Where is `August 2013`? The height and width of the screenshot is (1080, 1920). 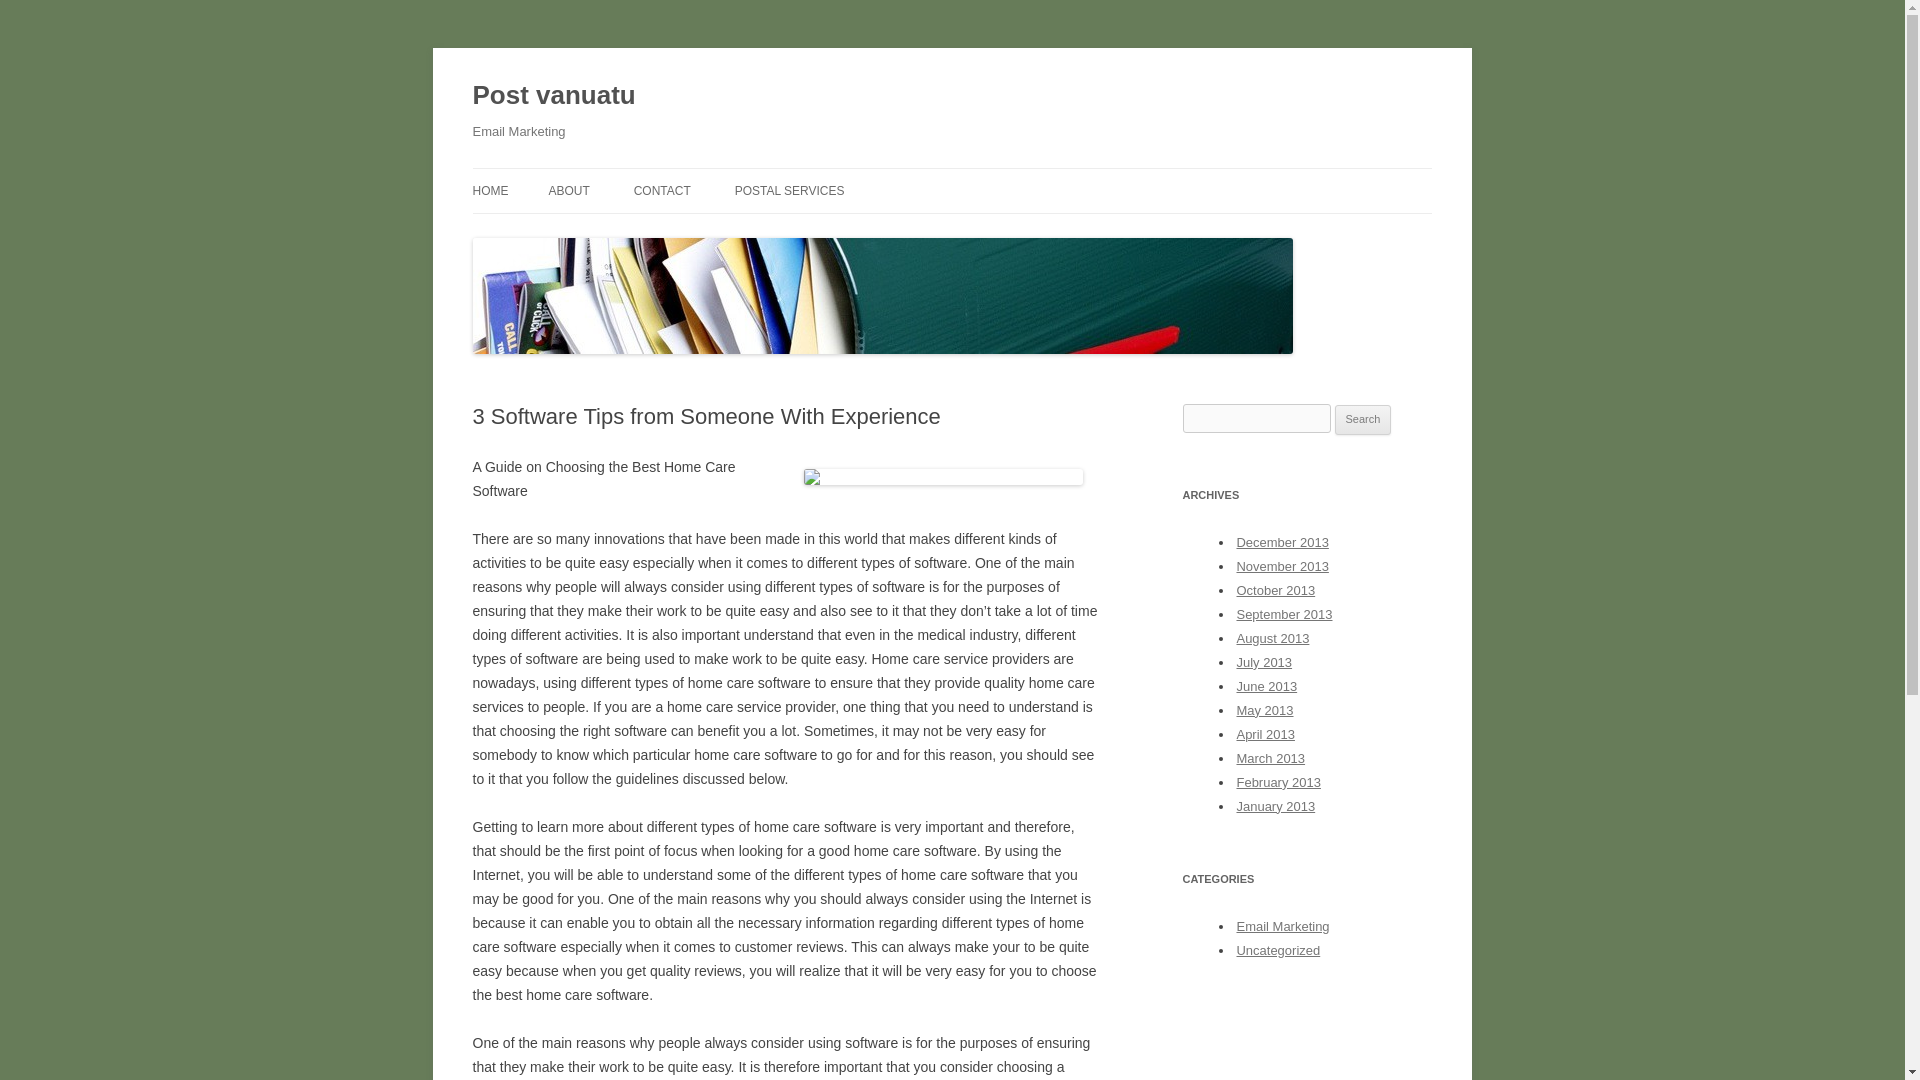
August 2013 is located at coordinates (1272, 638).